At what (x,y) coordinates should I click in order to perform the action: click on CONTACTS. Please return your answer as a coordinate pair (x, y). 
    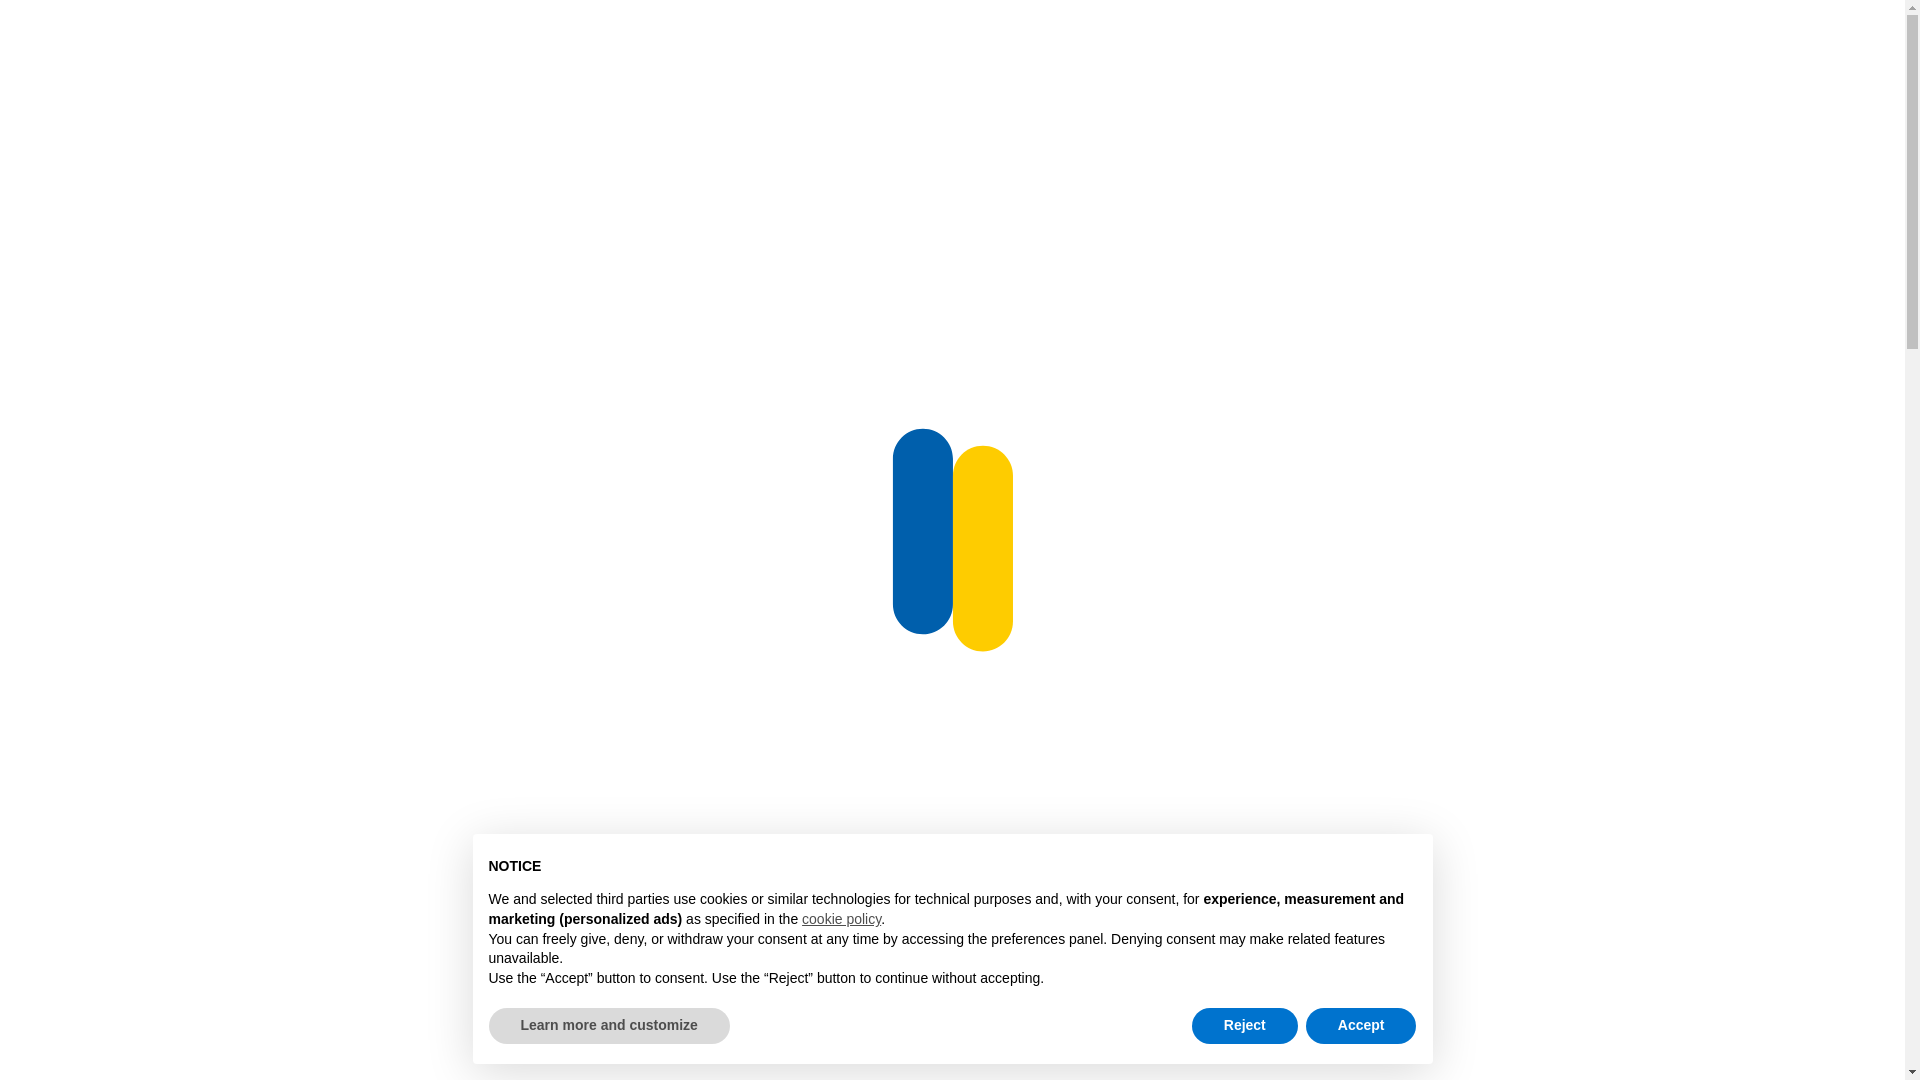
    Looking at the image, I should click on (1048, 40).